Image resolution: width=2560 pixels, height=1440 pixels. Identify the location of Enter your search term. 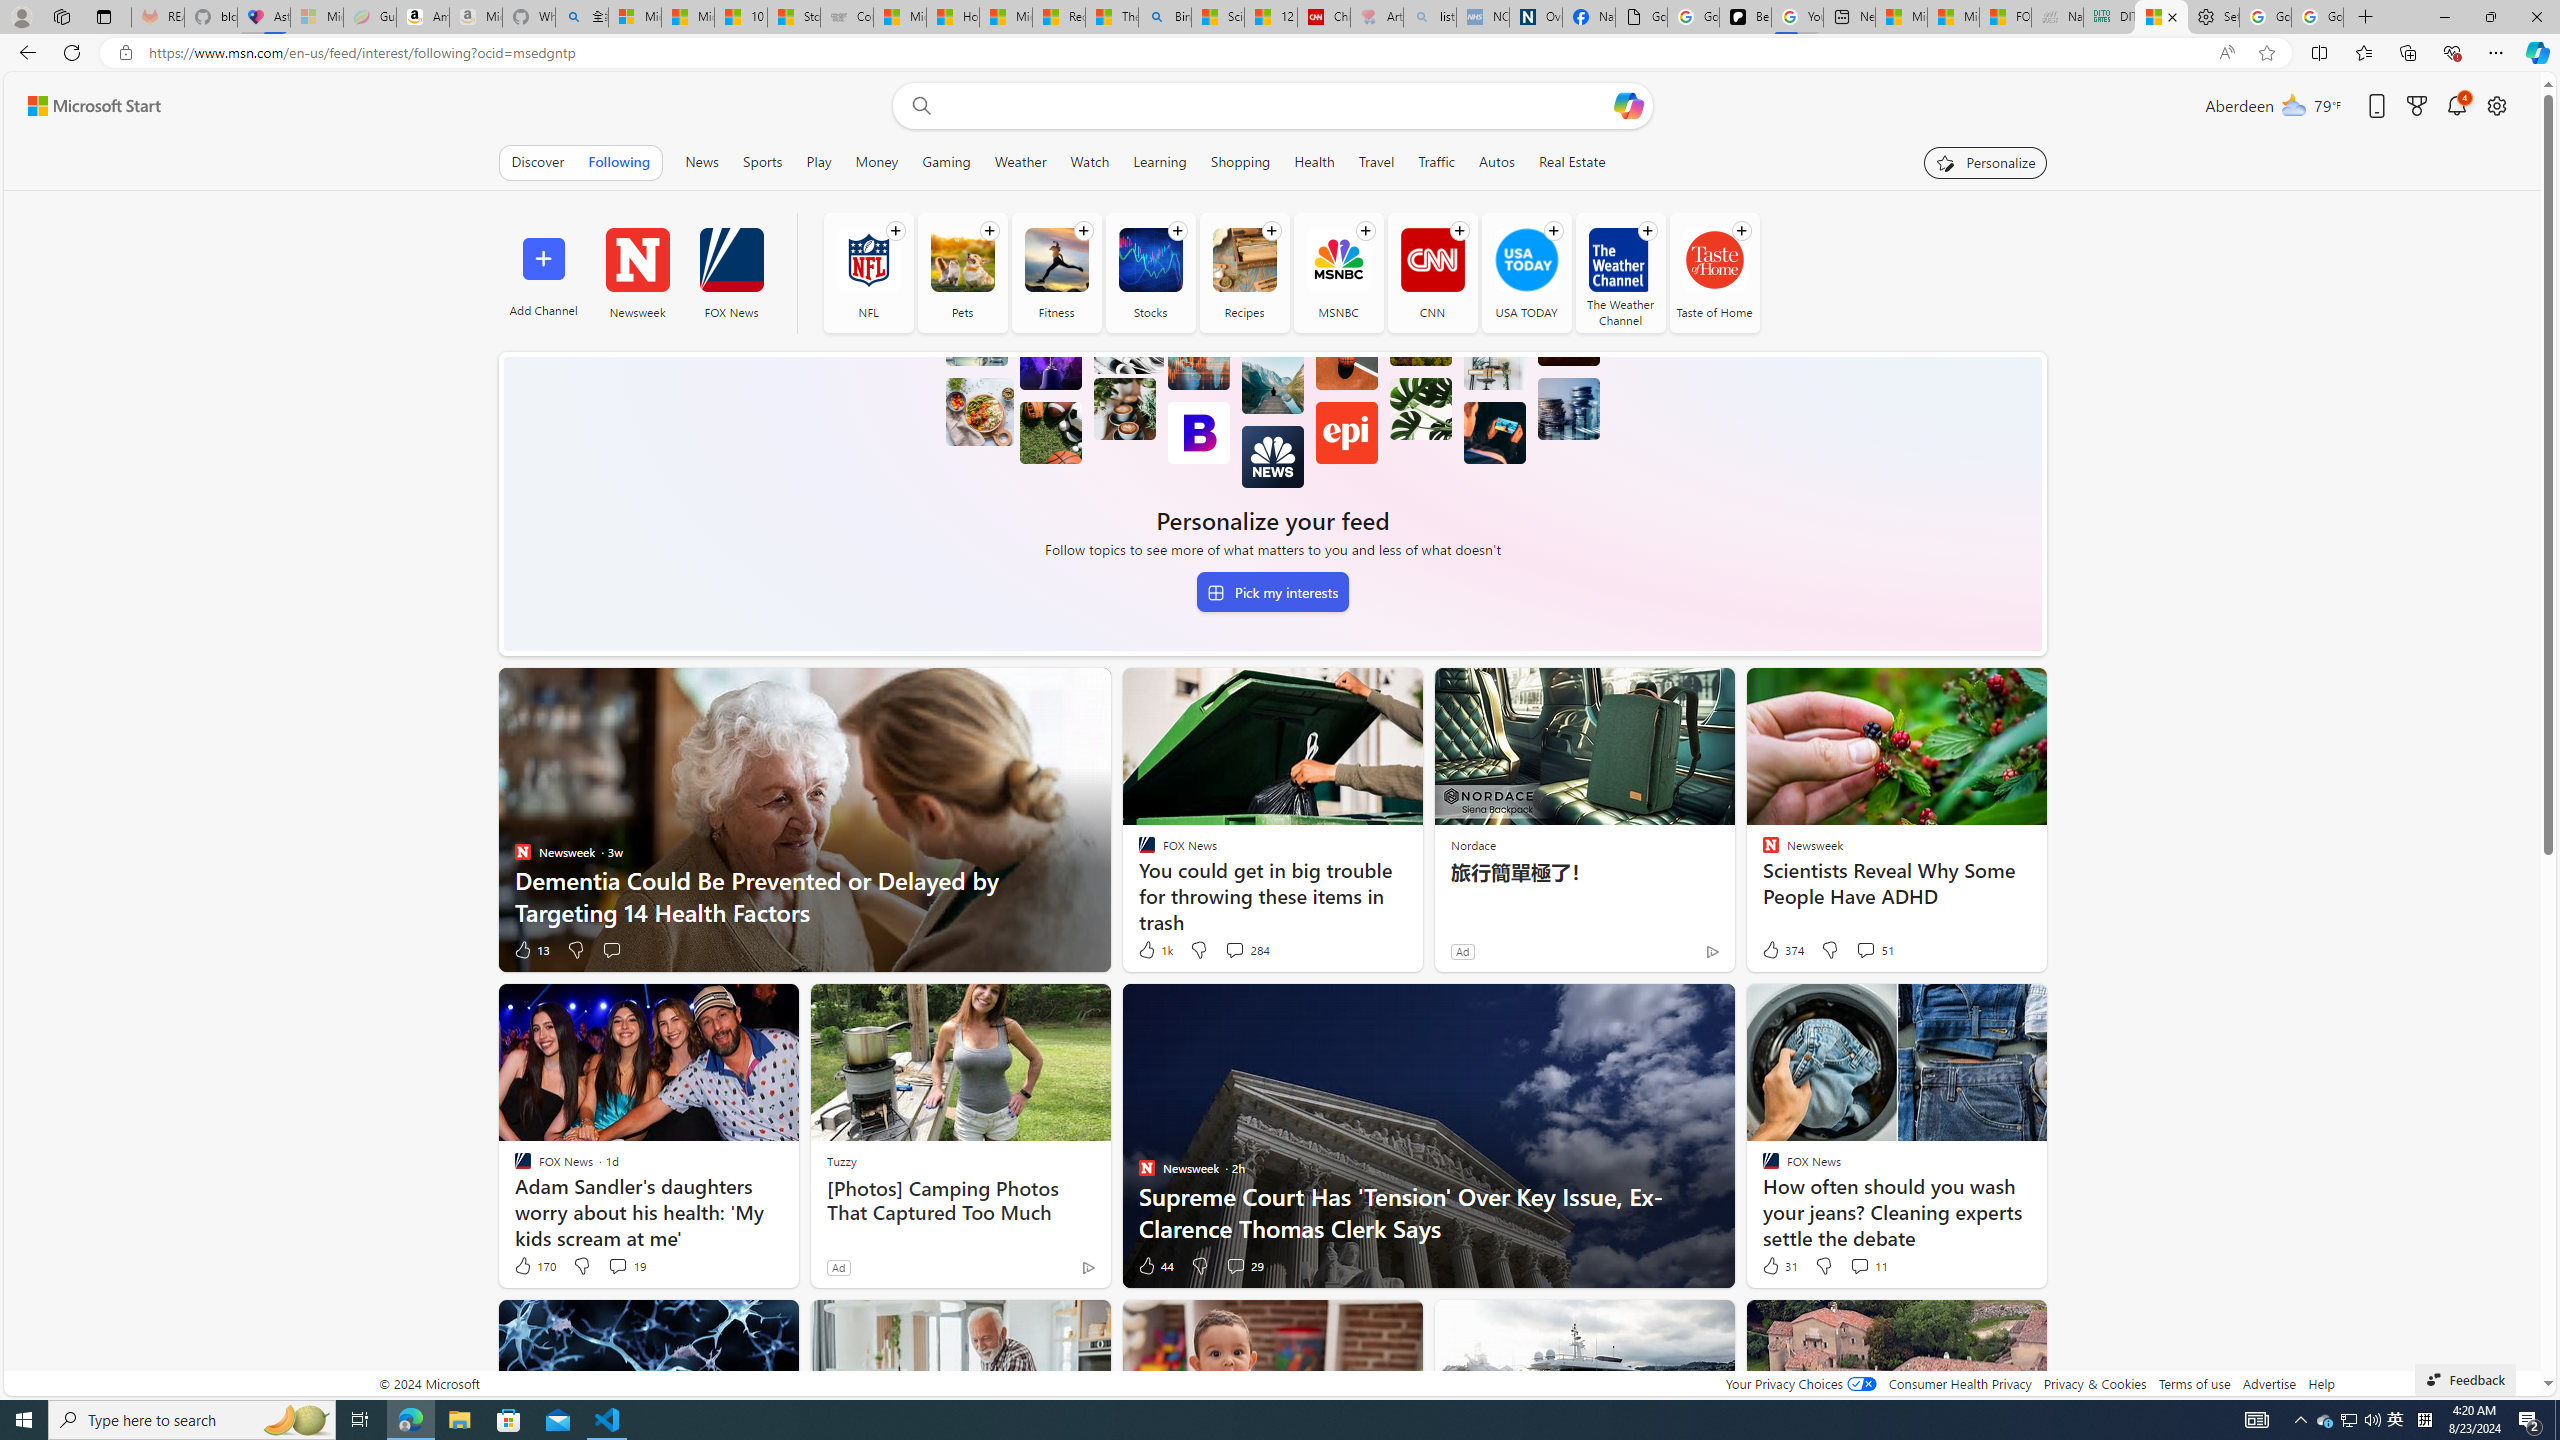
(1277, 106).